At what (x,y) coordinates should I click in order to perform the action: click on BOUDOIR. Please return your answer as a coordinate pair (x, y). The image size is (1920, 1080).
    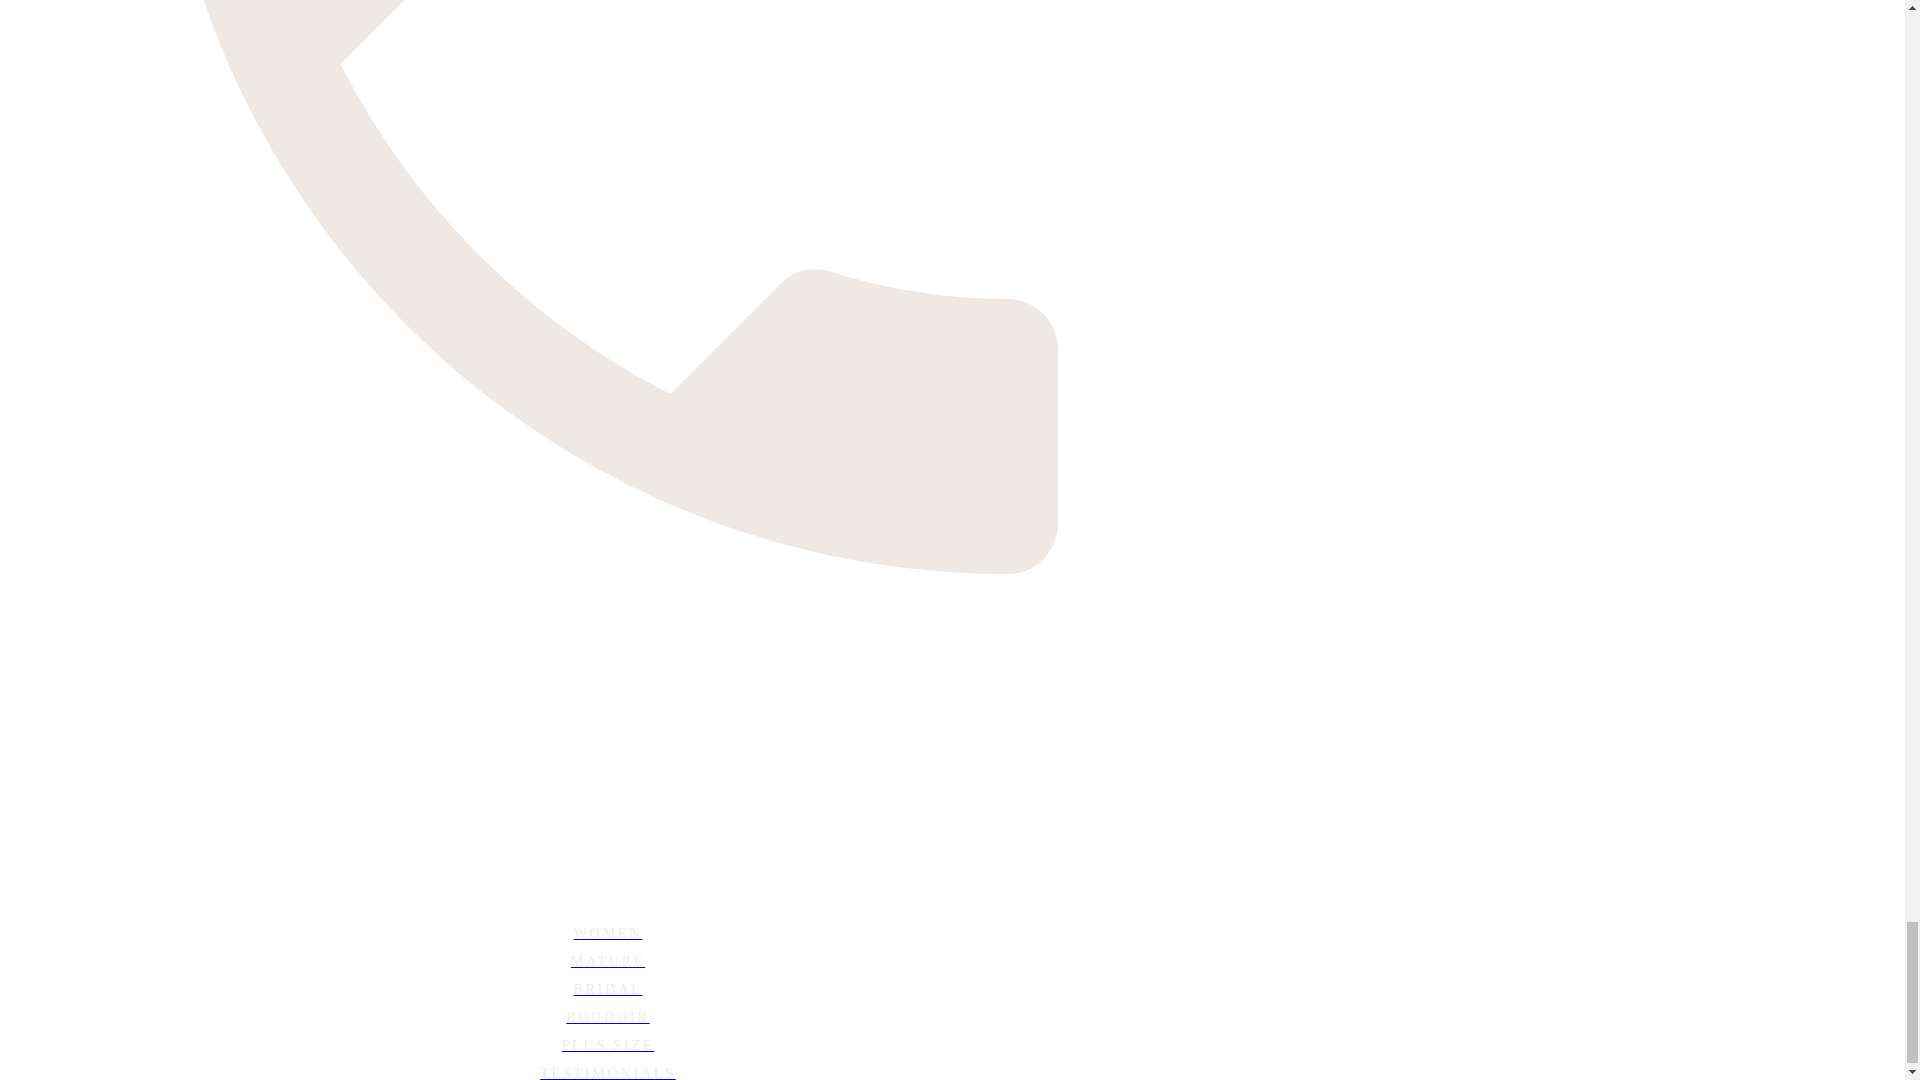
    Looking at the image, I should click on (607, 1018).